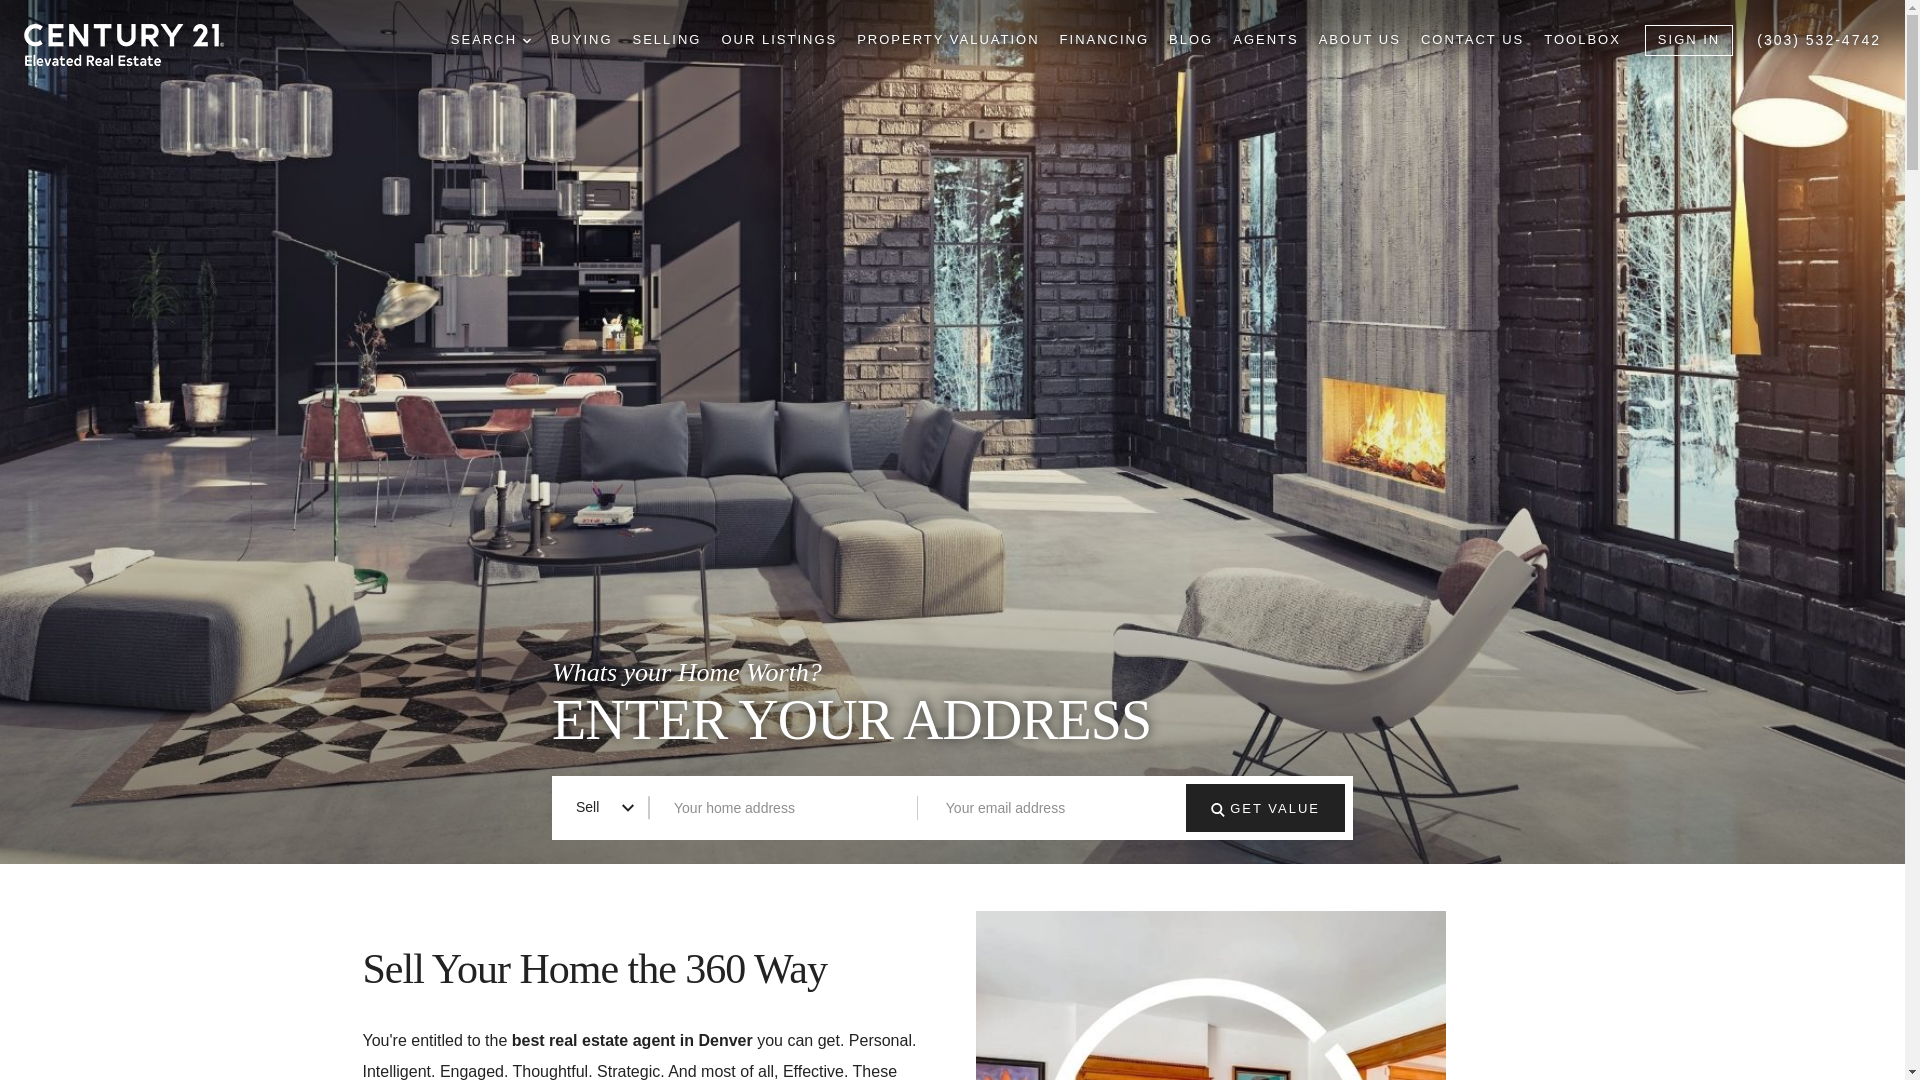  What do you see at coordinates (1472, 40) in the screenshot?
I see `CONTACT US` at bounding box center [1472, 40].